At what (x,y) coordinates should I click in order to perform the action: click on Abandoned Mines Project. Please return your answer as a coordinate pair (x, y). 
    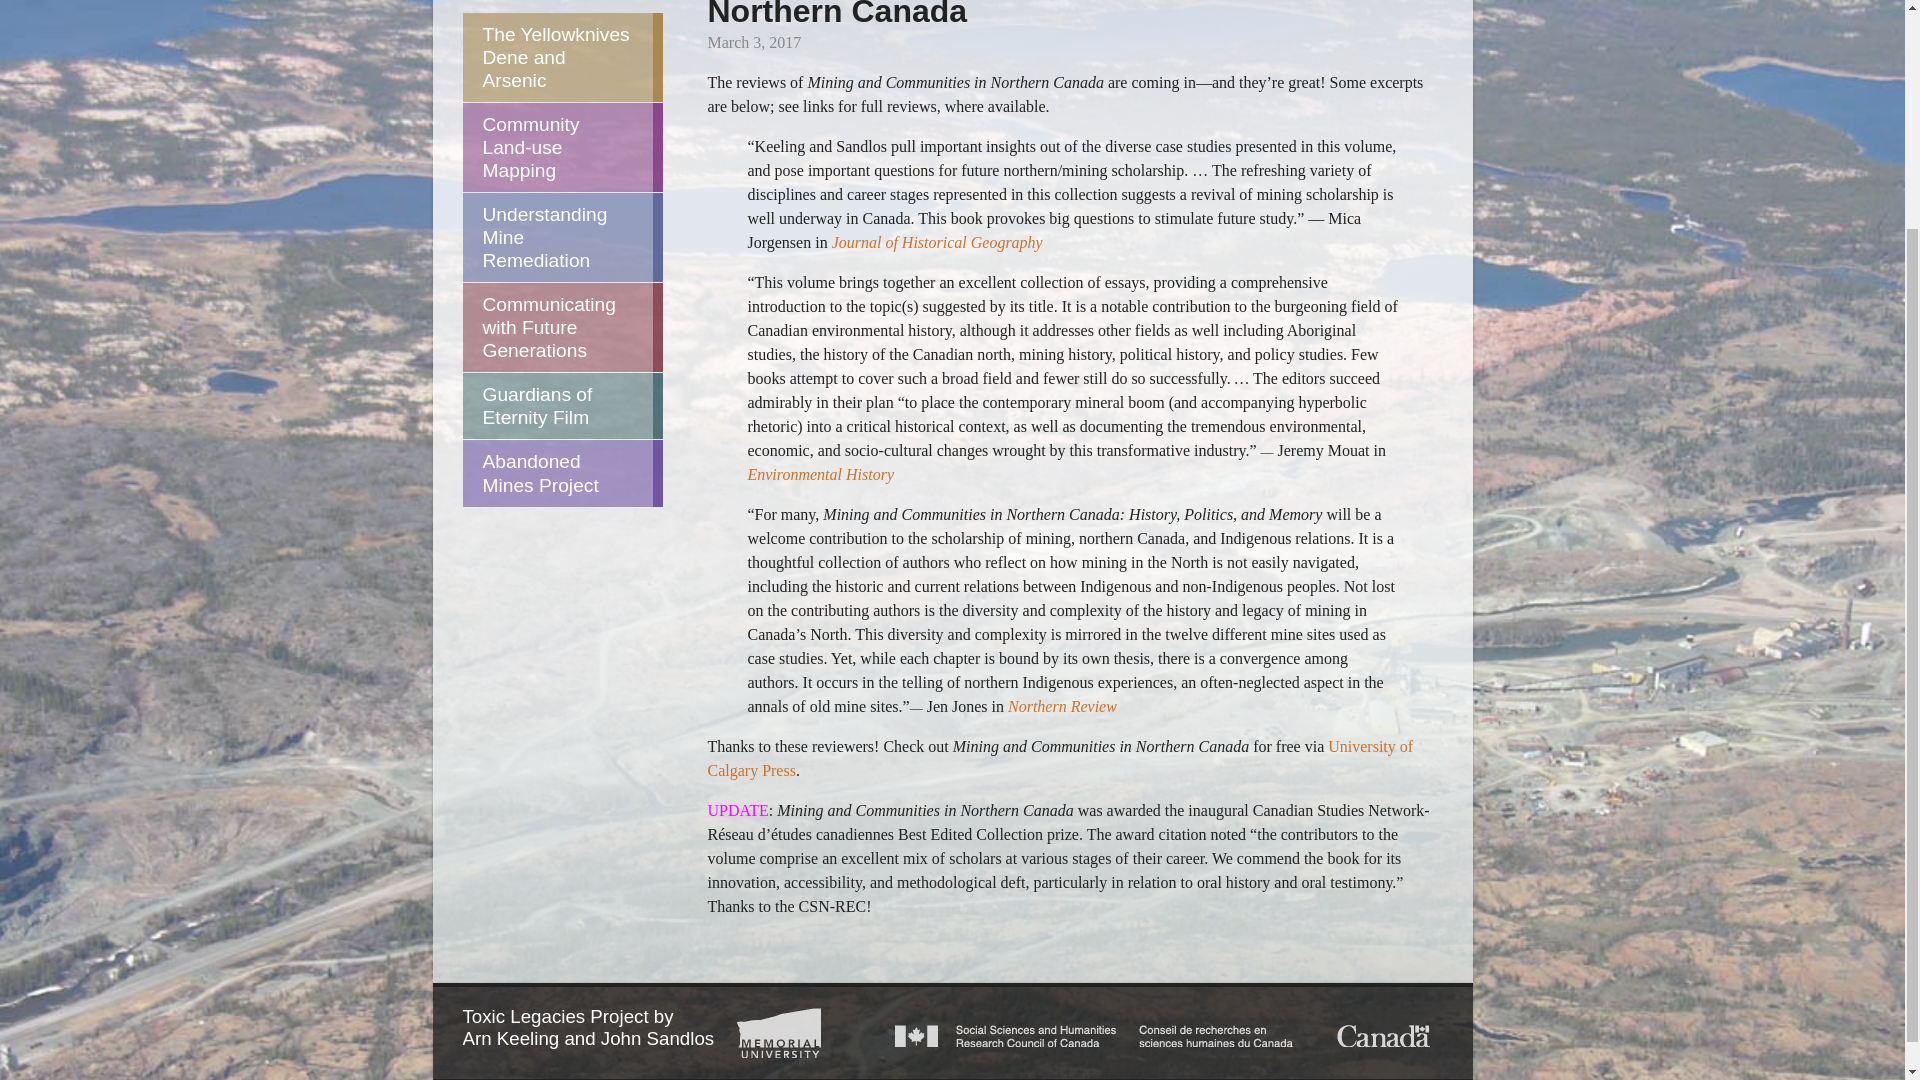
    Looking at the image, I should click on (557, 472).